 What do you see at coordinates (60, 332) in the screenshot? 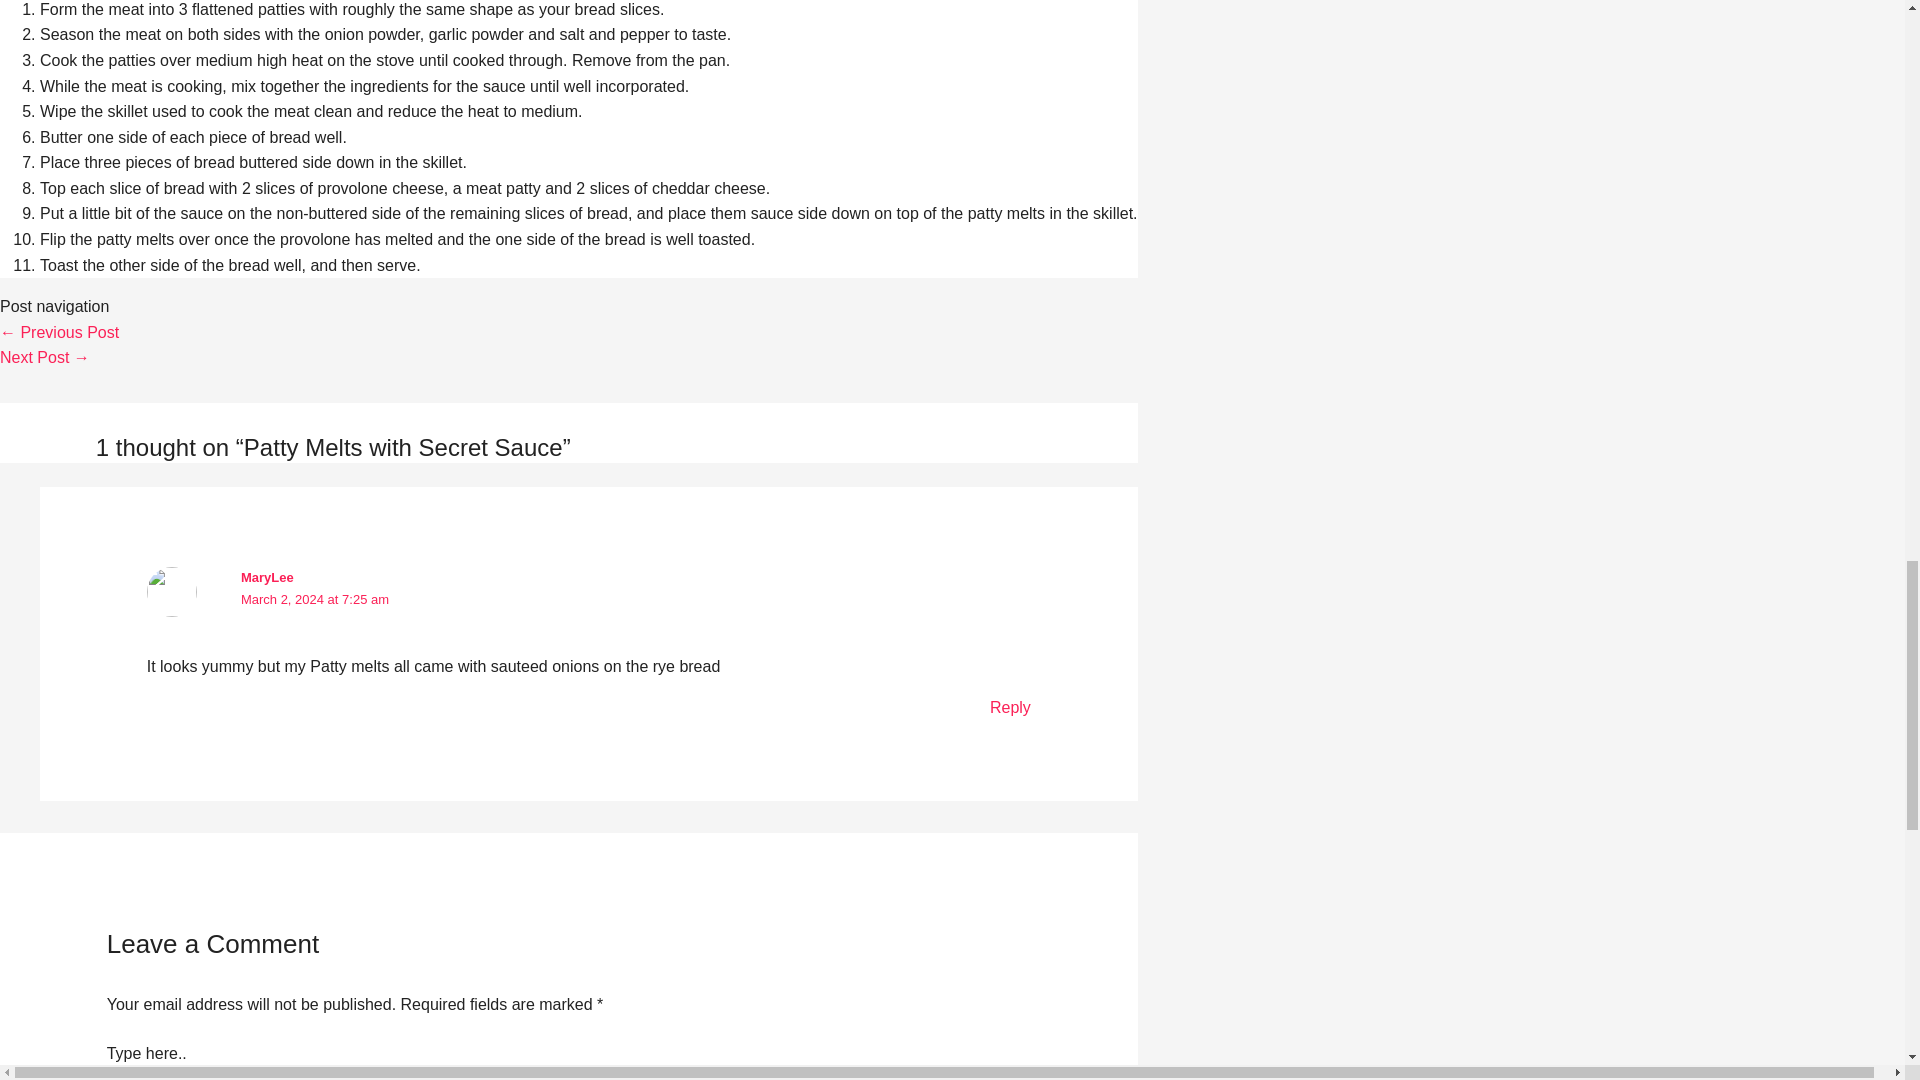
I see `Bread and Butter Pudding` at bounding box center [60, 332].